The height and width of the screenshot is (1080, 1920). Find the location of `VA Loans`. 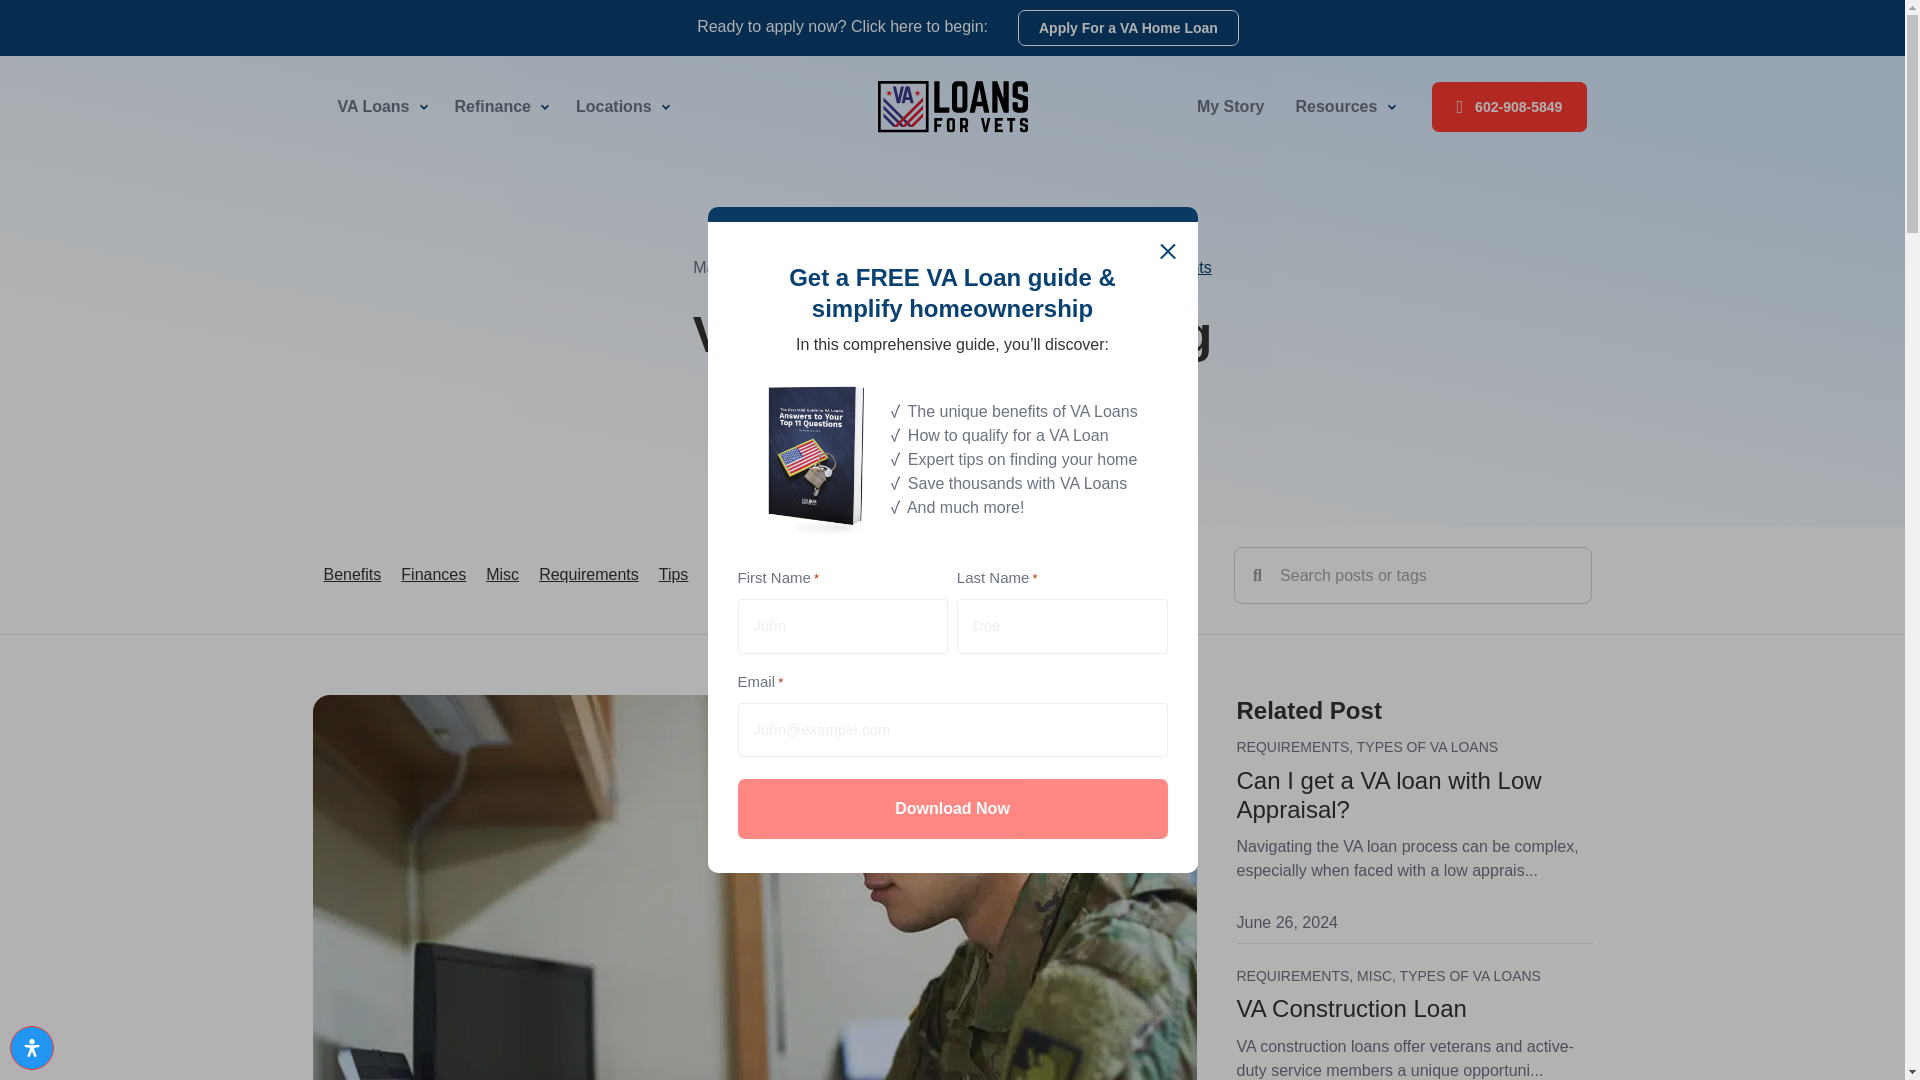

VA Loans is located at coordinates (380, 106).